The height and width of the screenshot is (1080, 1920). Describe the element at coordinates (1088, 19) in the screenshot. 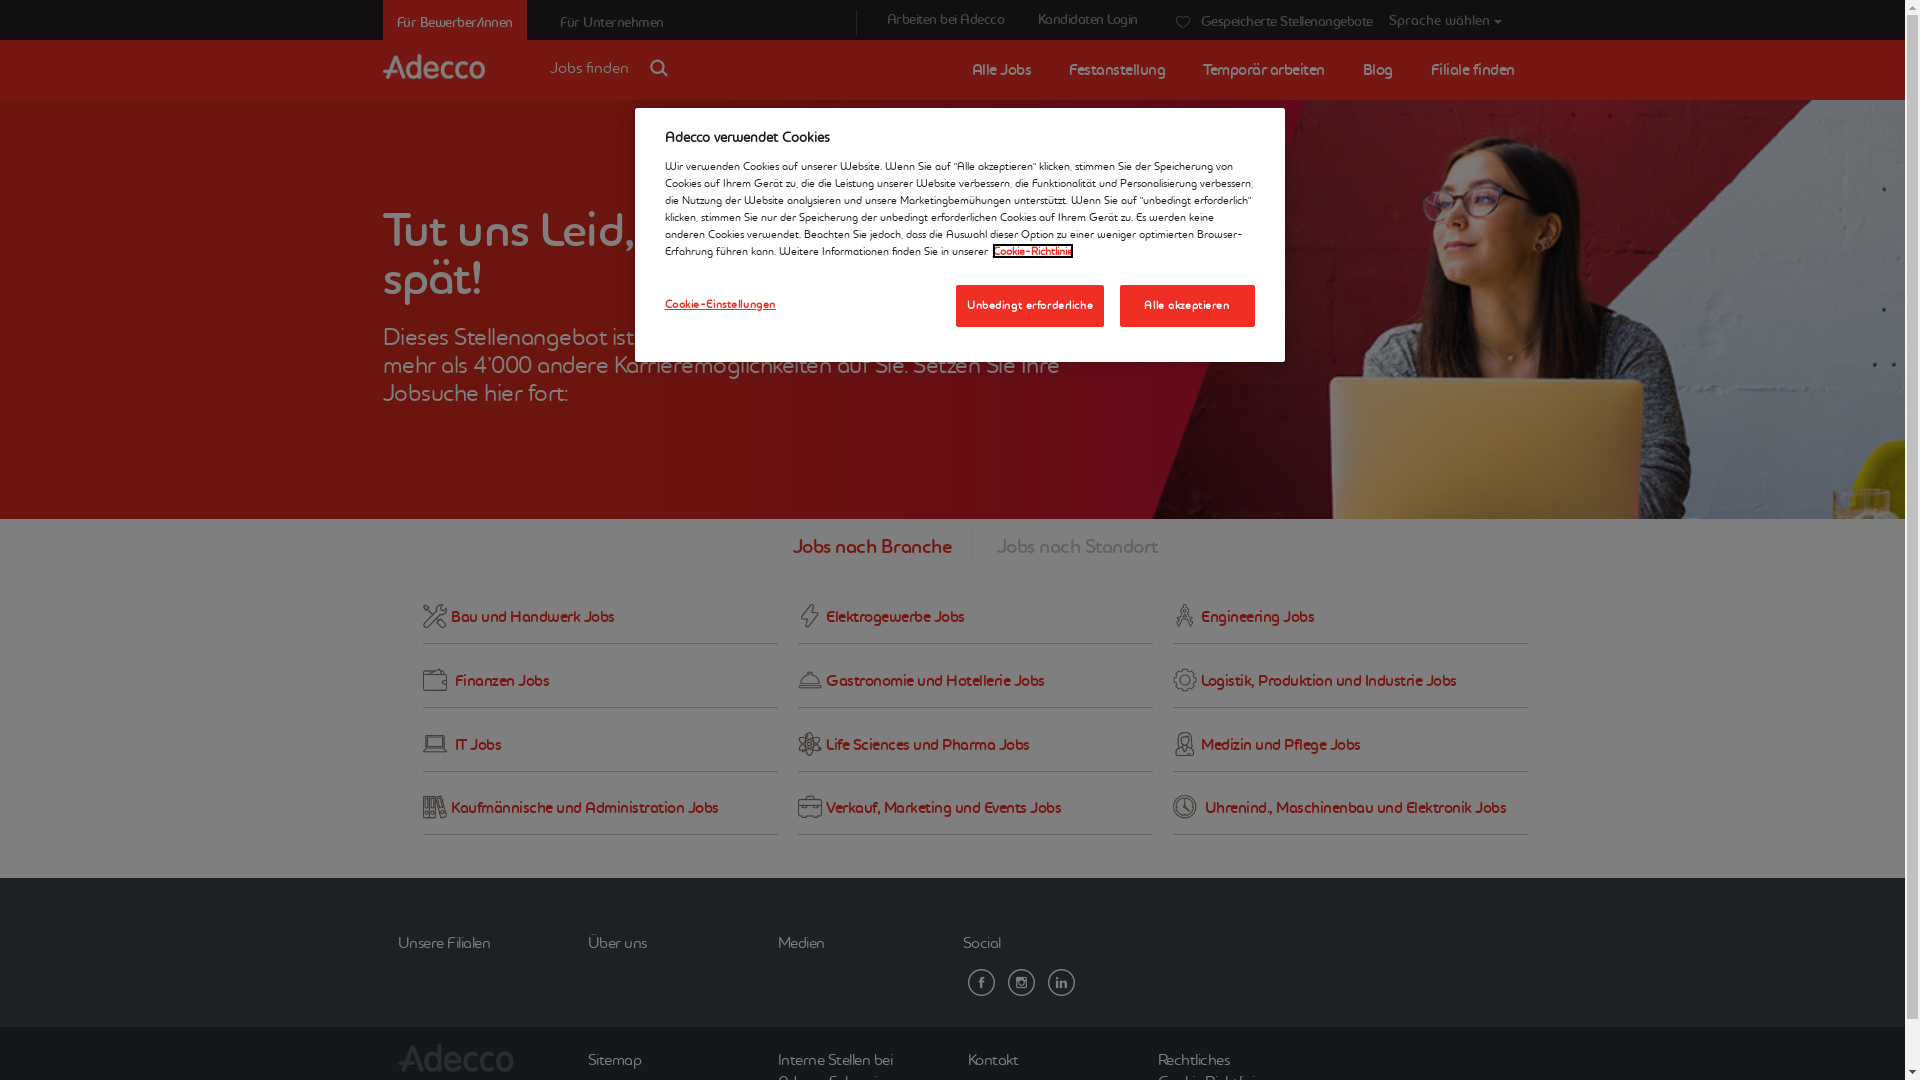

I see `Kandidaten Login` at that location.